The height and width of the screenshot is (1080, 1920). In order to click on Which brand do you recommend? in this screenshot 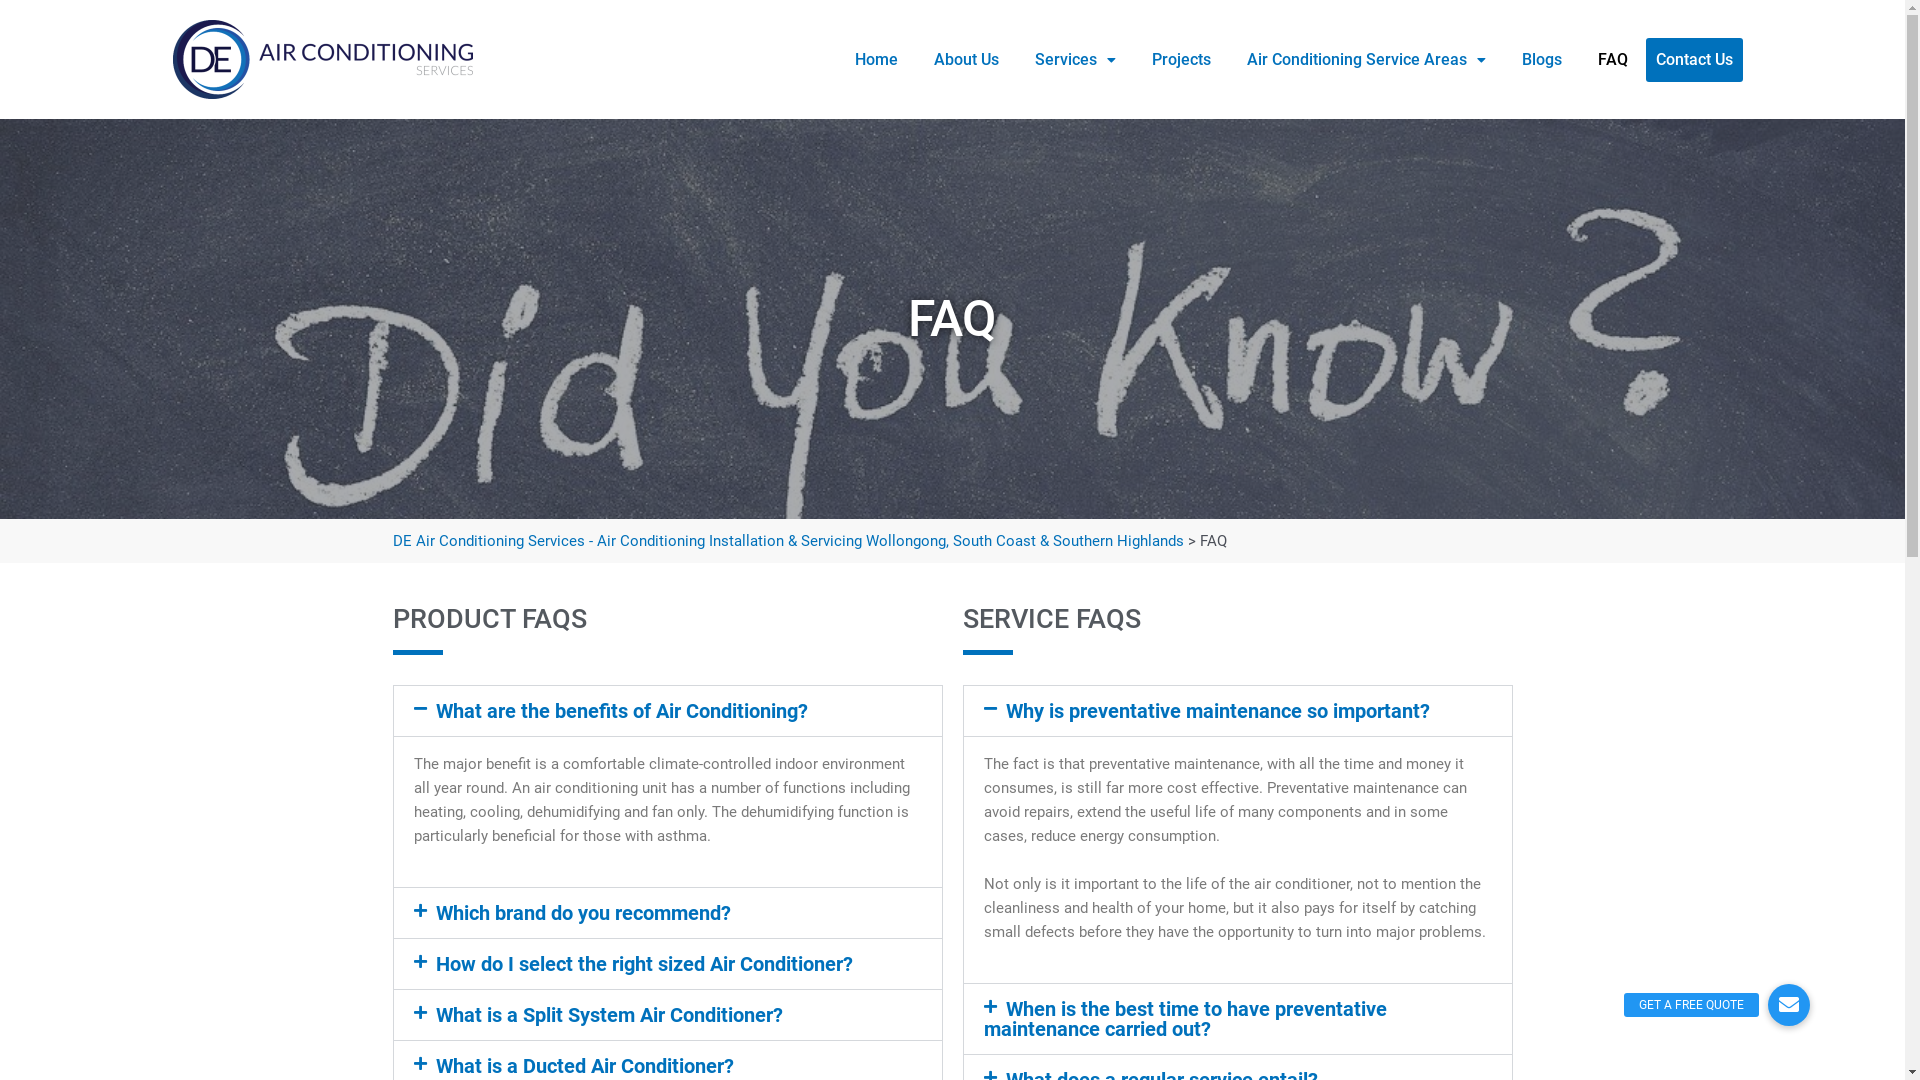, I will do `click(584, 913)`.